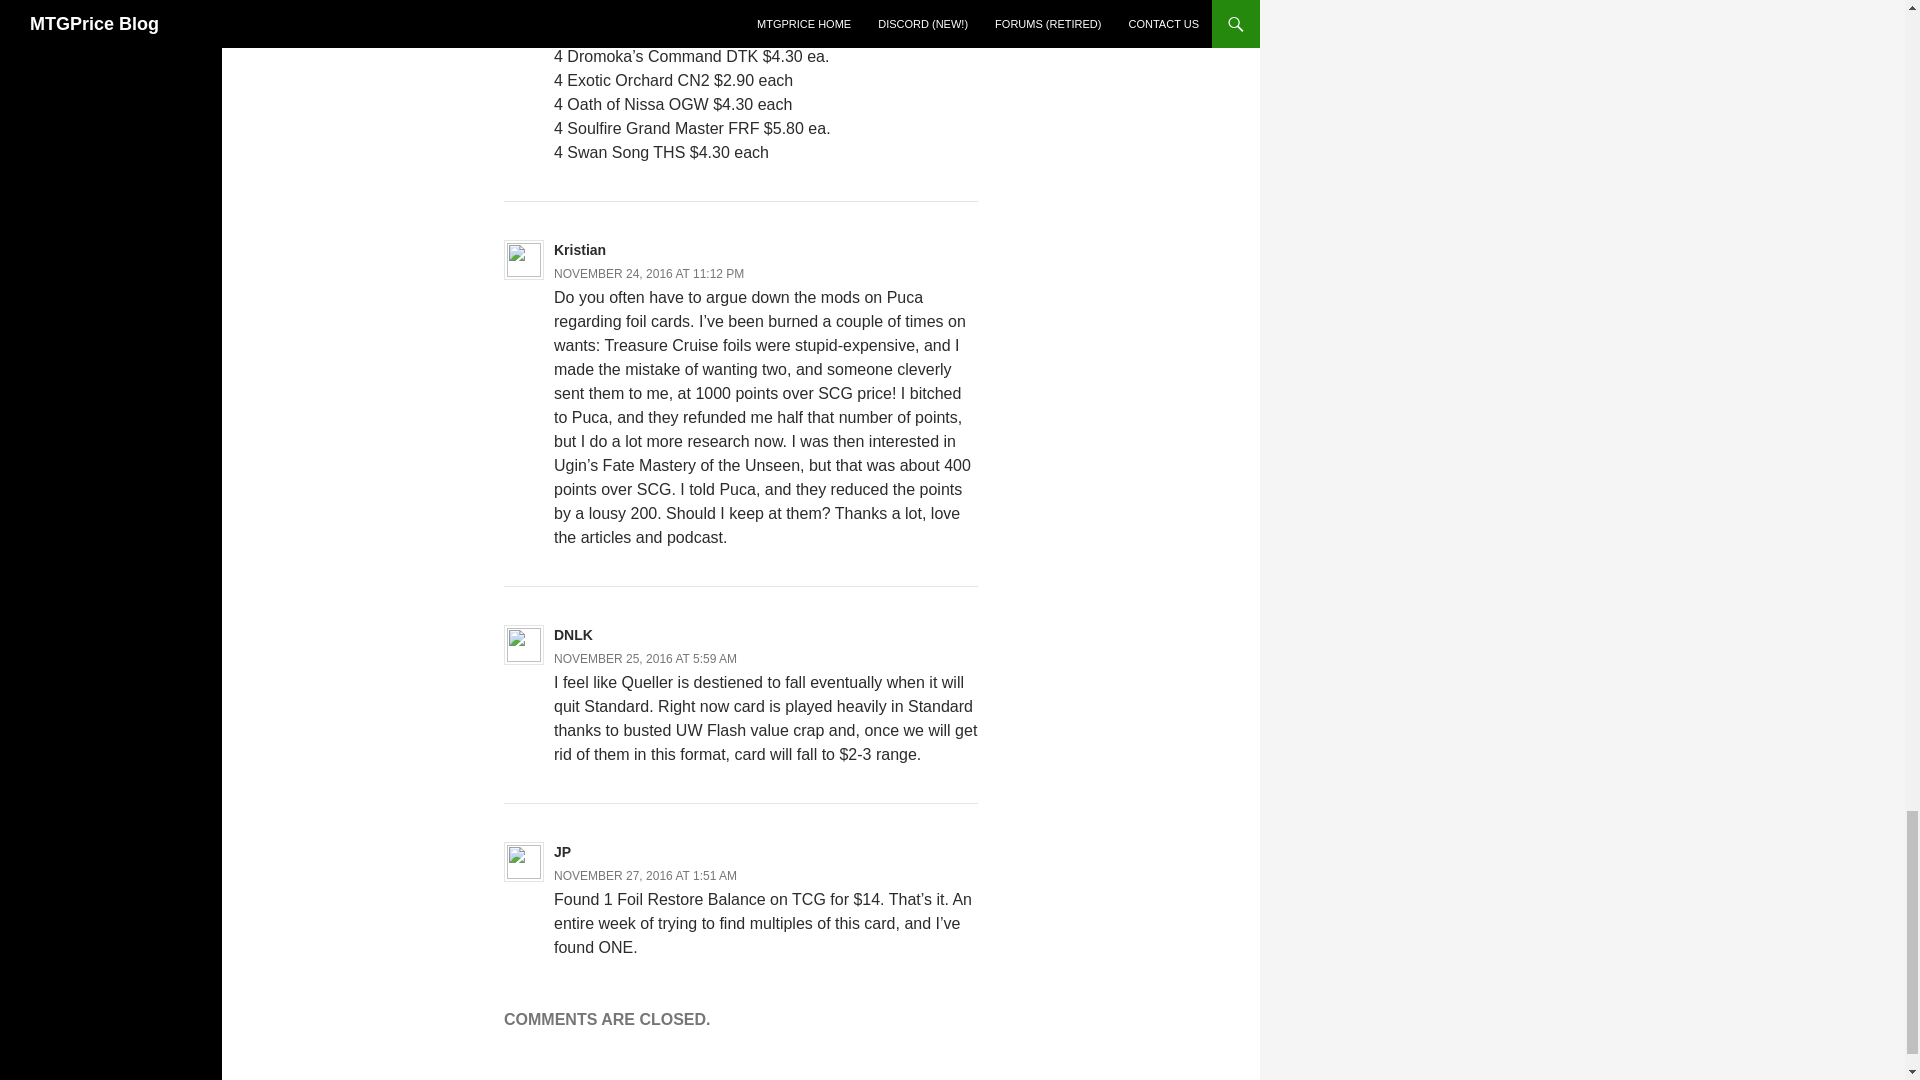 The image size is (1920, 1080). Describe the element at coordinates (649, 273) in the screenshot. I see `NOVEMBER 24, 2016 AT 11:12 PM` at that location.